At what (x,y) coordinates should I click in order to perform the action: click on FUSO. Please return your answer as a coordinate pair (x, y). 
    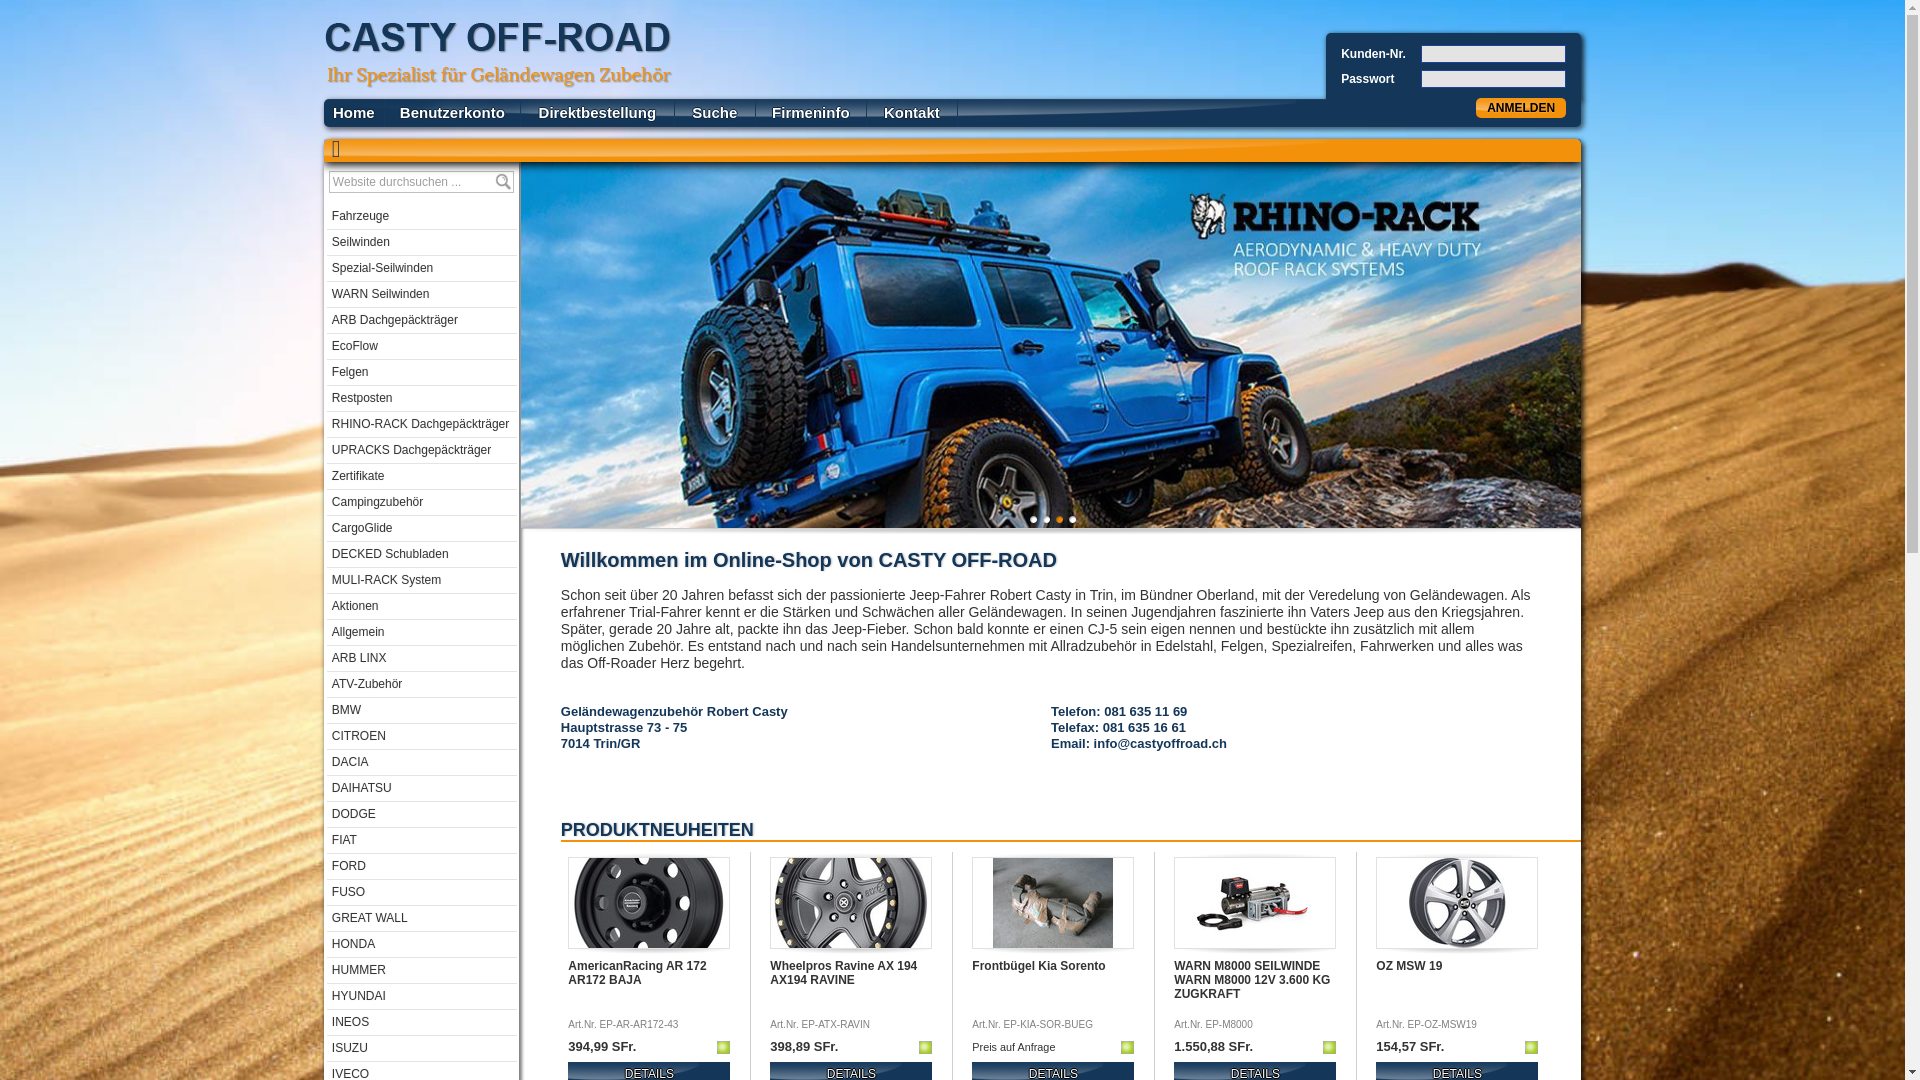
    Looking at the image, I should click on (422, 893).